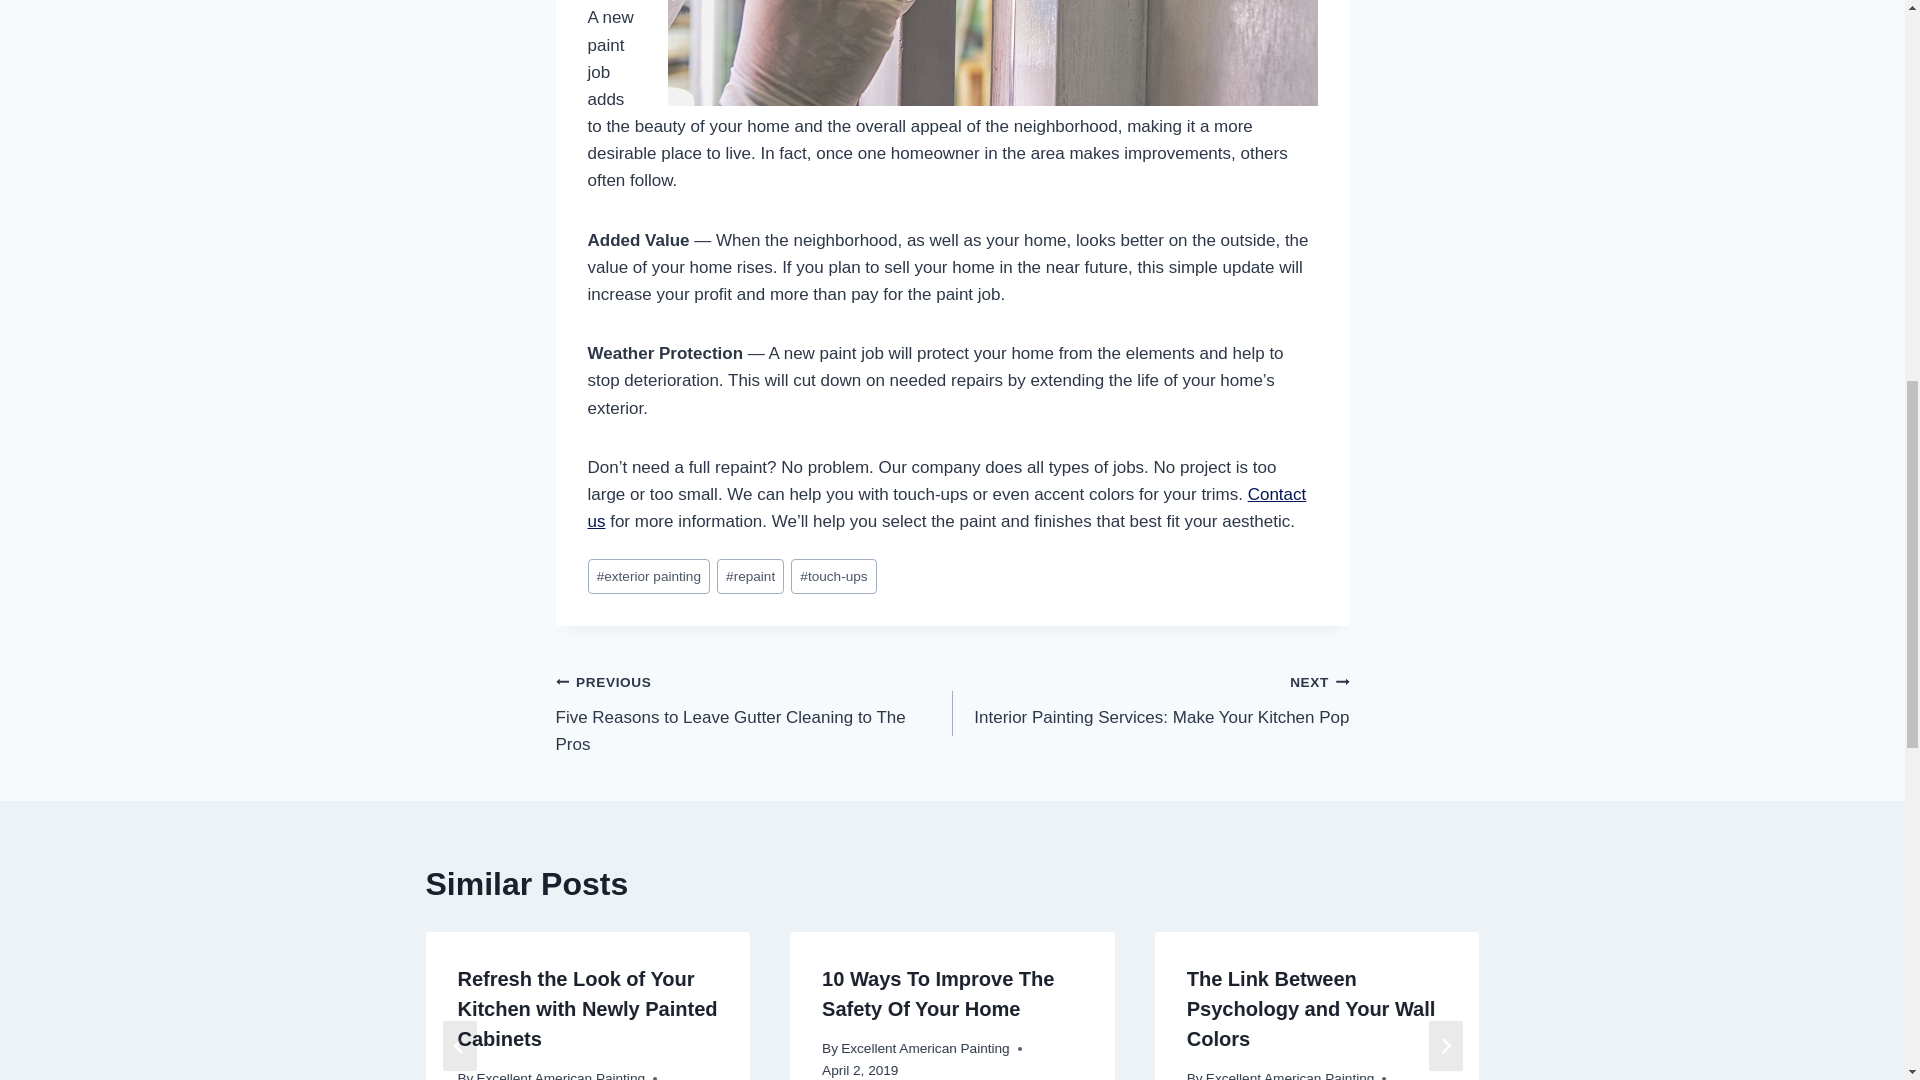  Describe the element at coordinates (750, 576) in the screenshot. I see `repaint` at that location.